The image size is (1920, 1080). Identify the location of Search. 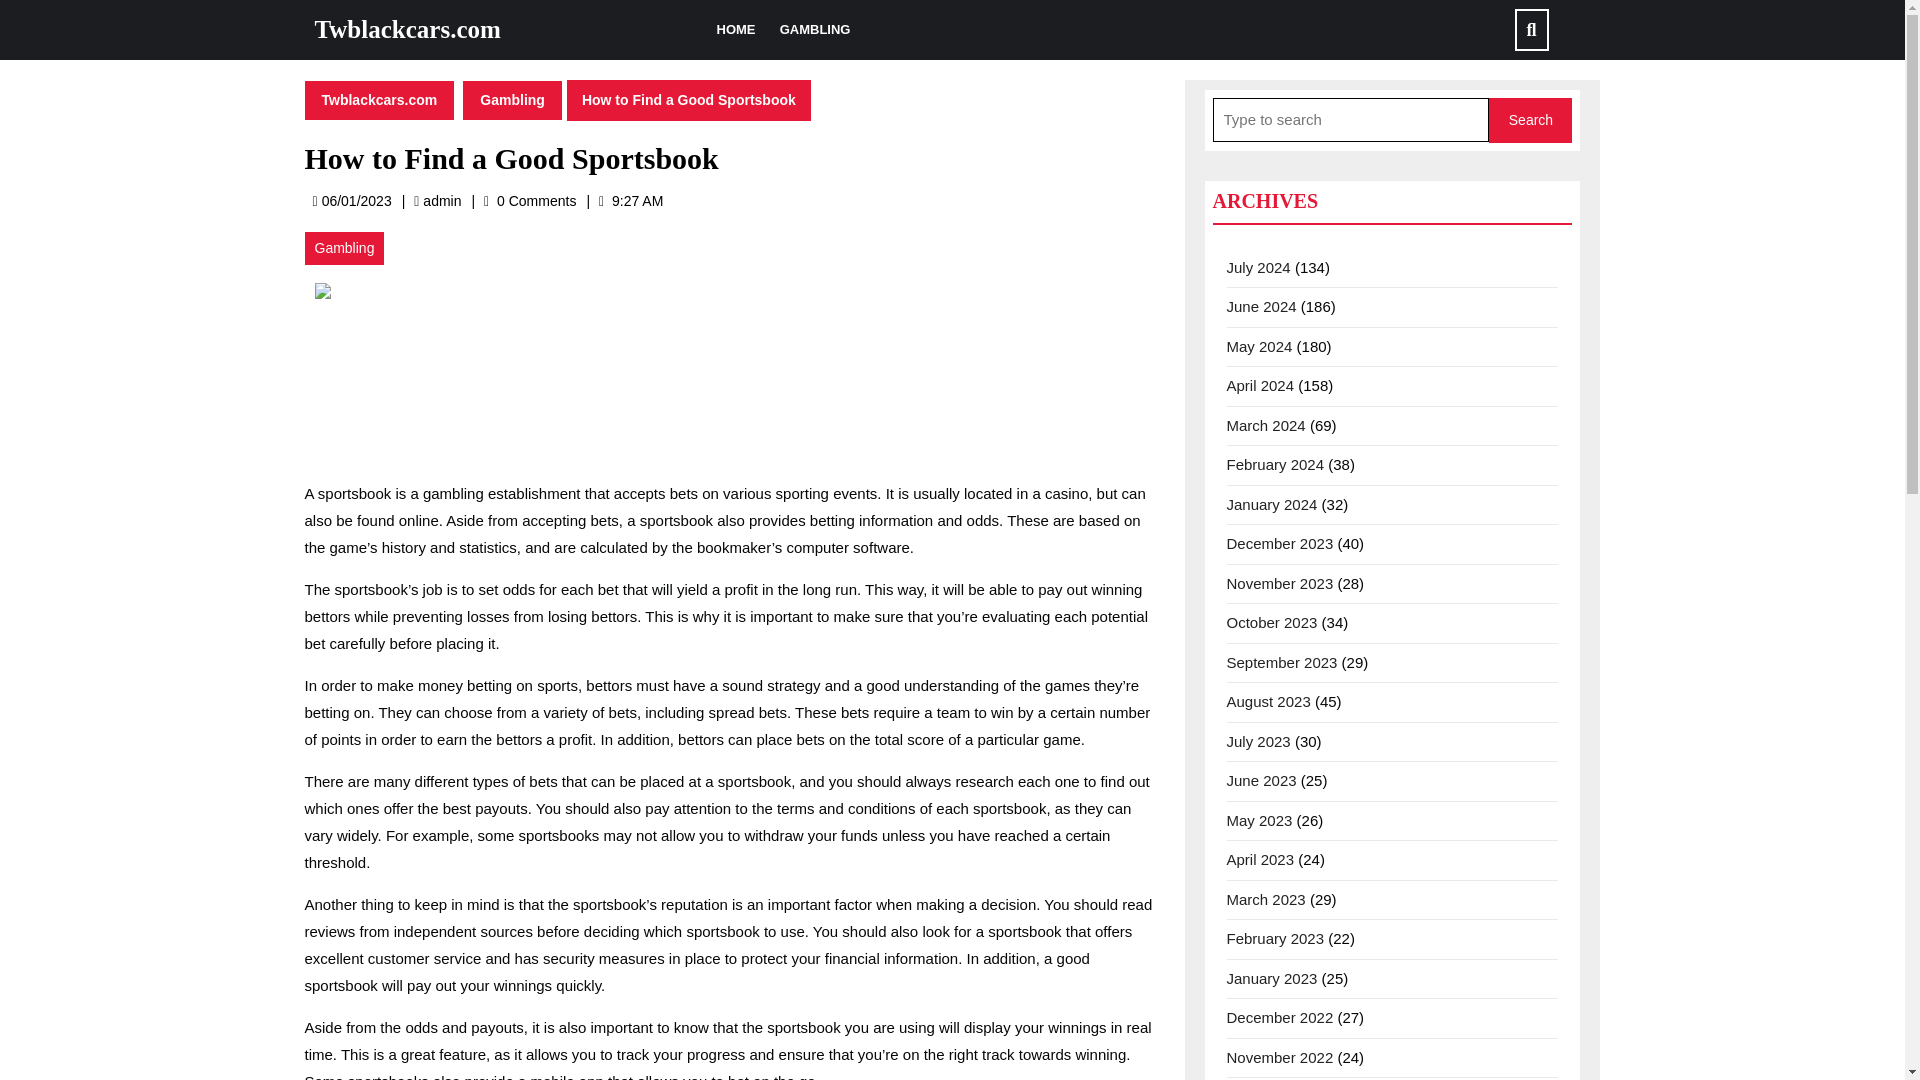
(378, 98).